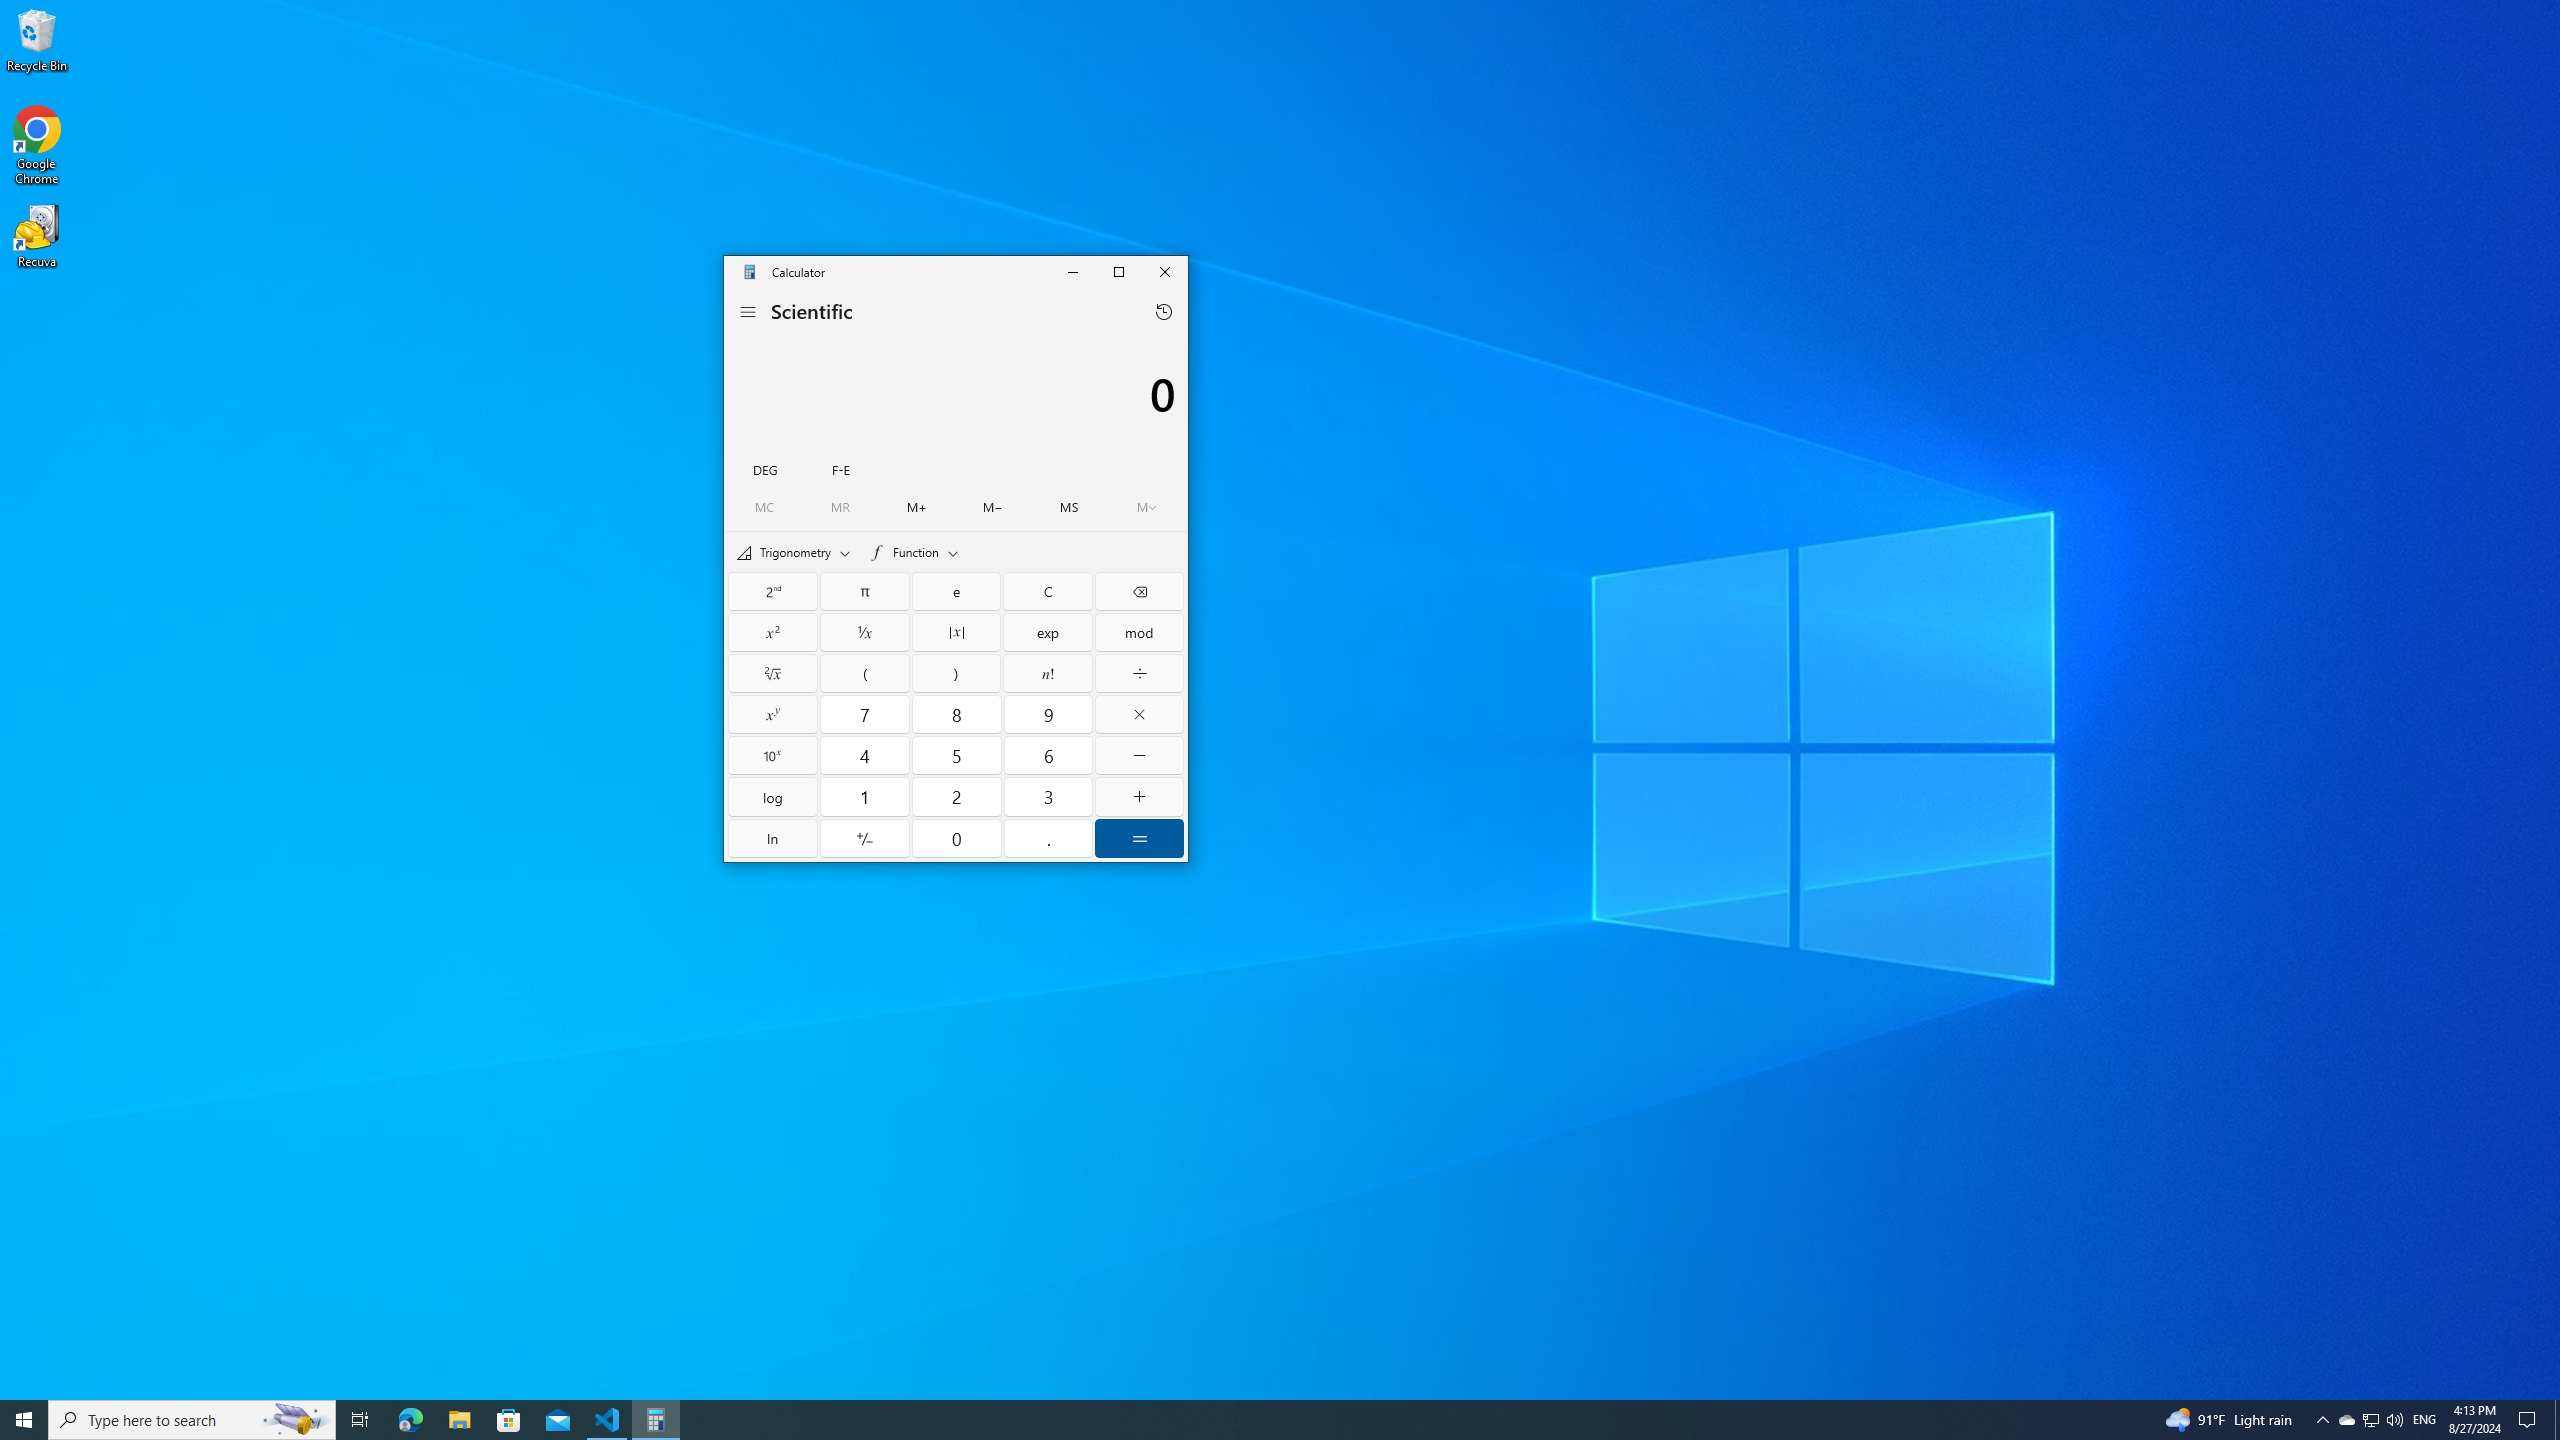 Image resolution: width=2560 pixels, height=1440 pixels. What do you see at coordinates (748, 311) in the screenshot?
I see `Open Navigation` at bounding box center [748, 311].